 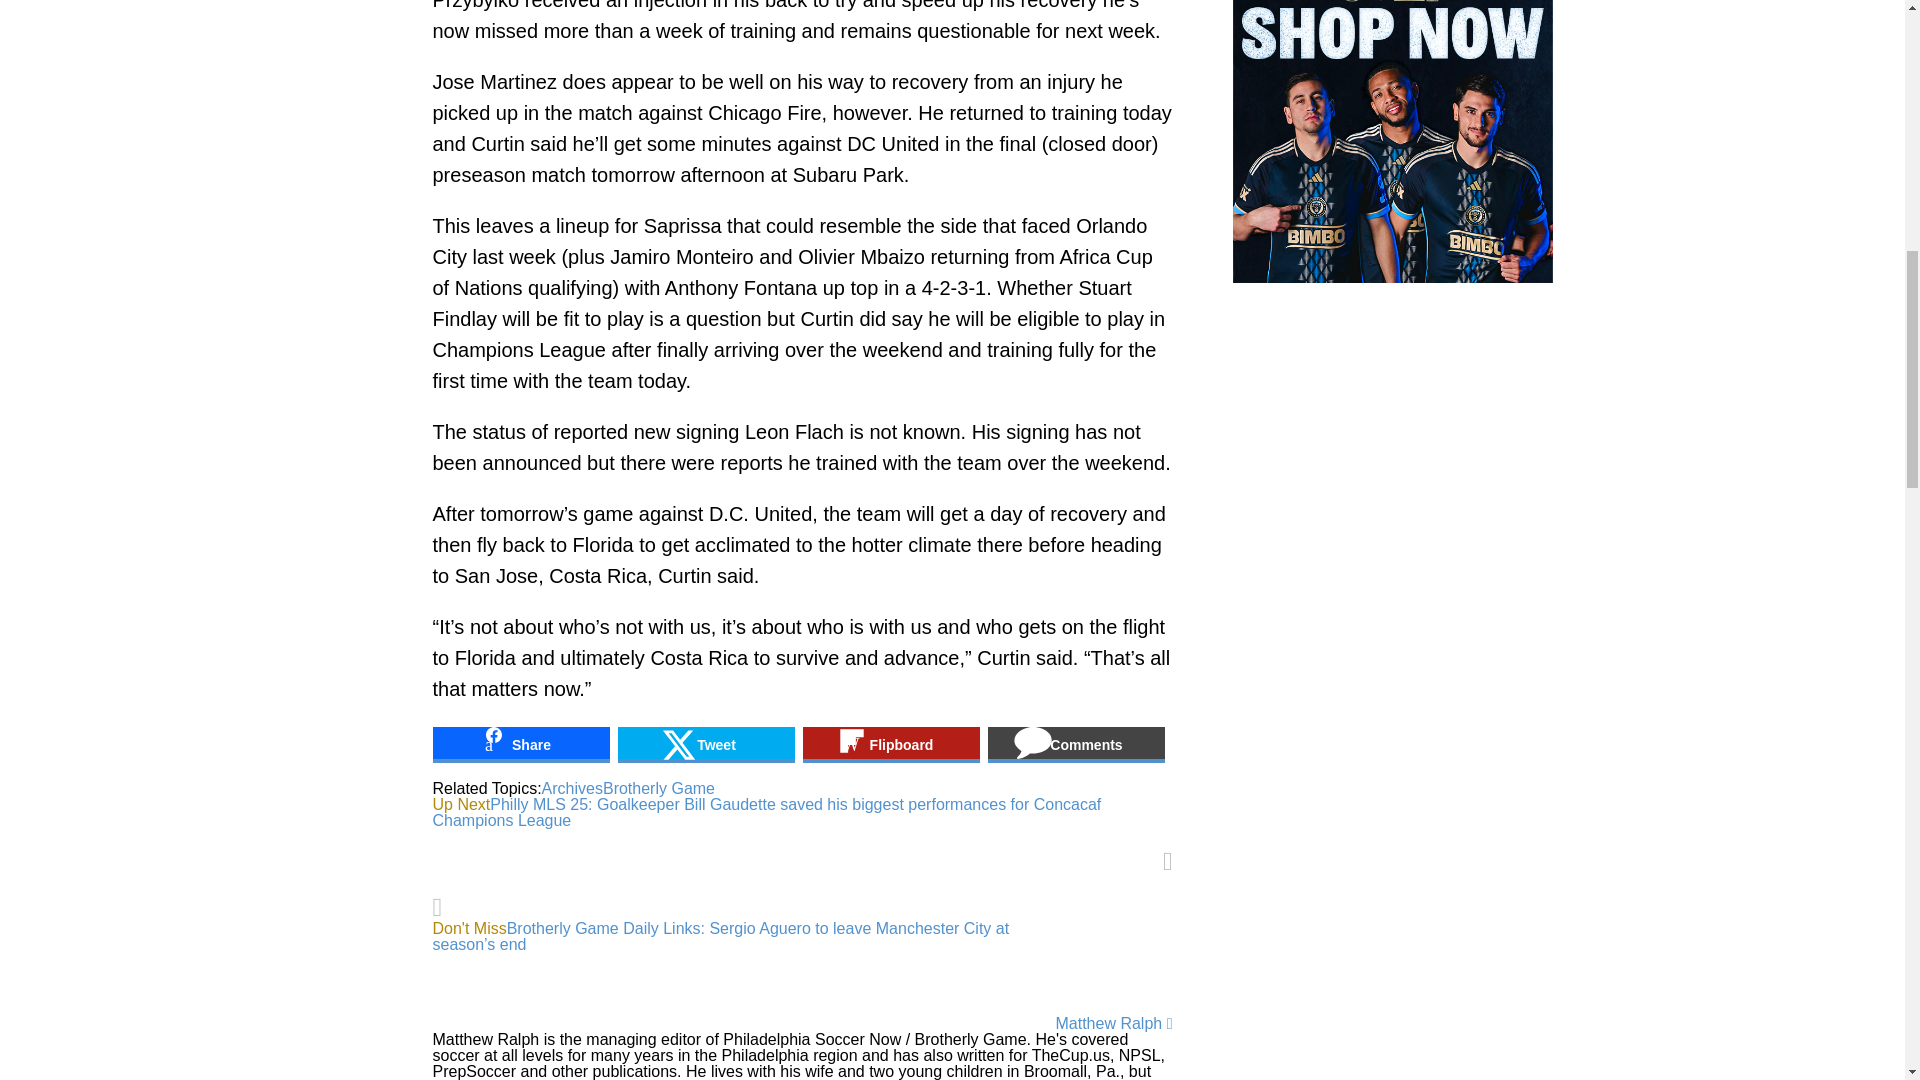 What do you see at coordinates (520, 744) in the screenshot?
I see `Share on Share` at bounding box center [520, 744].